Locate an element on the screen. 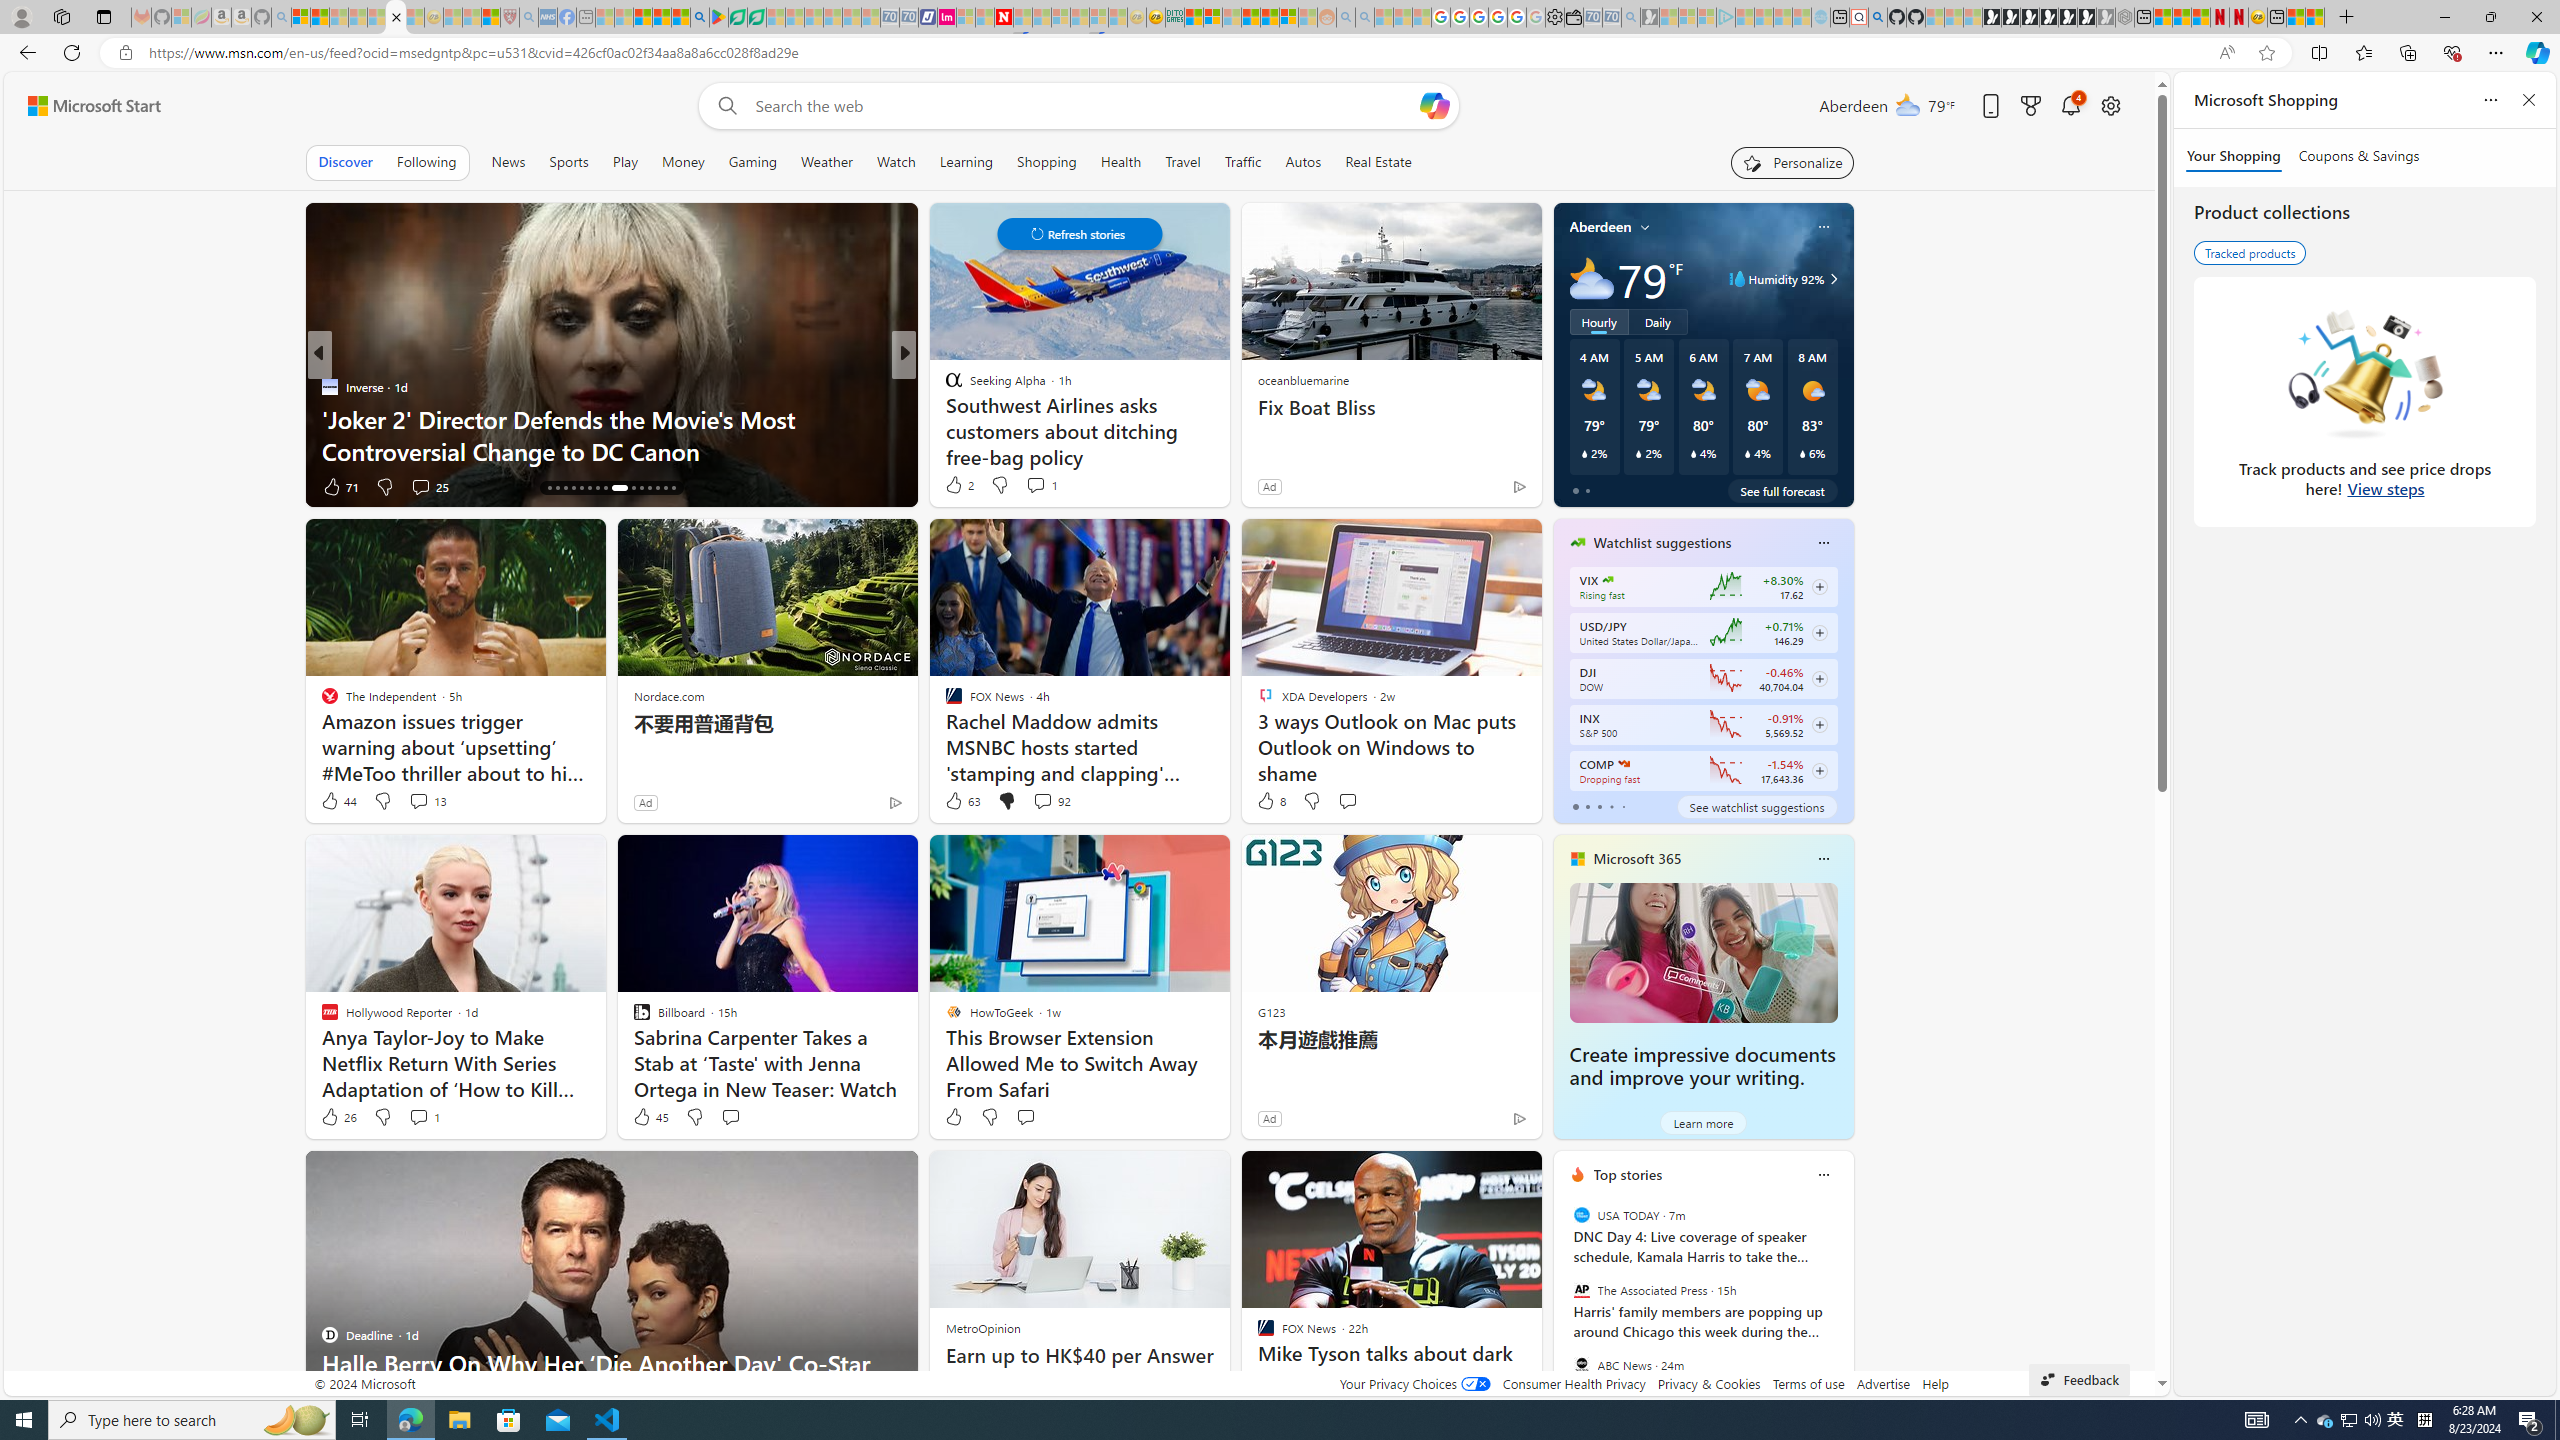 Image resolution: width=2560 pixels, height=1440 pixels. Create impressive documents and improve your writing. is located at coordinates (1702, 1066).